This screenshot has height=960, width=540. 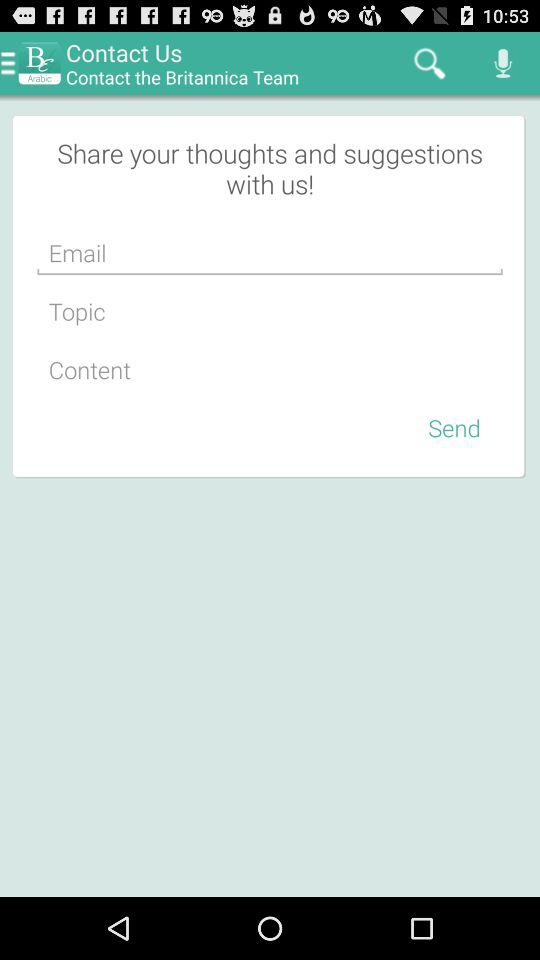 What do you see at coordinates (454, 427) in the screenshot?
I see `launch the send item` at bounding box center [454, 427].